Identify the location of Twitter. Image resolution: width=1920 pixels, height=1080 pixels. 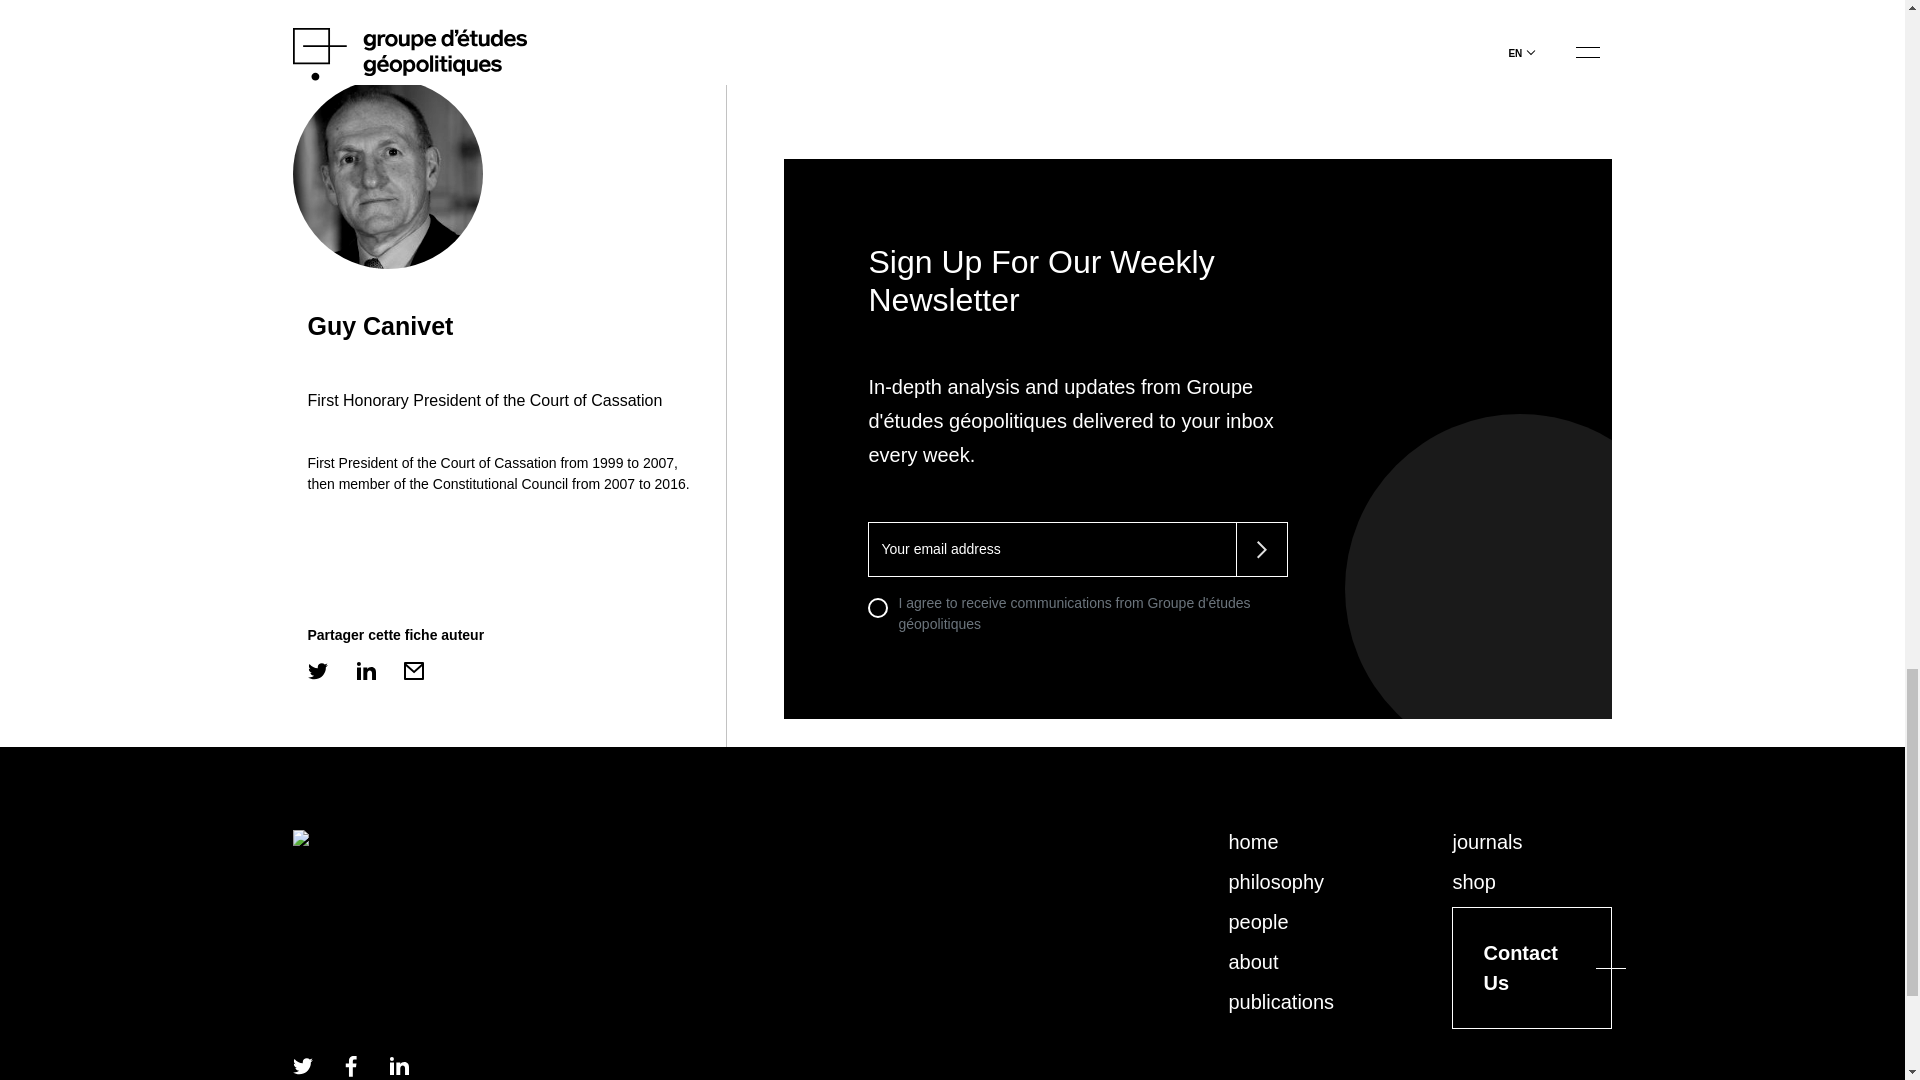
(301, 1065).